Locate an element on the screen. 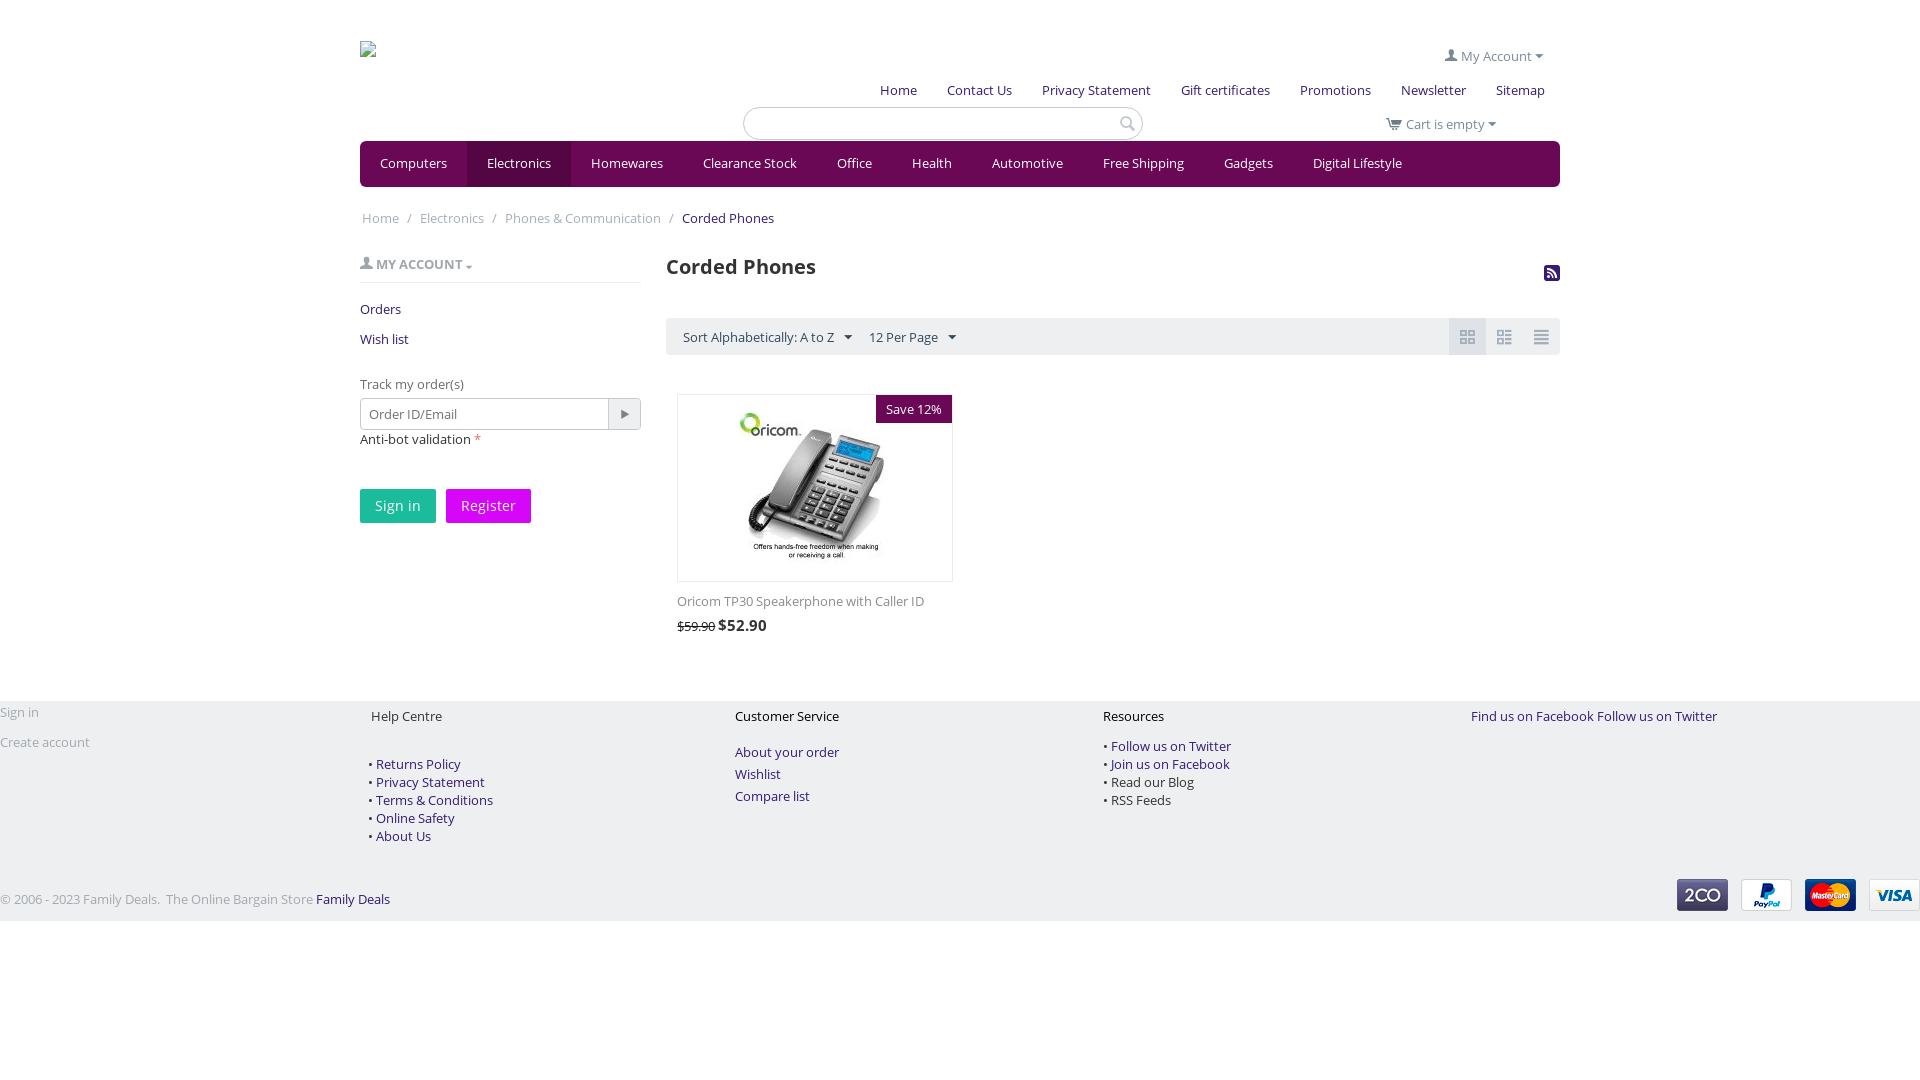 This screenshot has height=1080, width=1920. Sitemap is located at coordinates (1520, 90).